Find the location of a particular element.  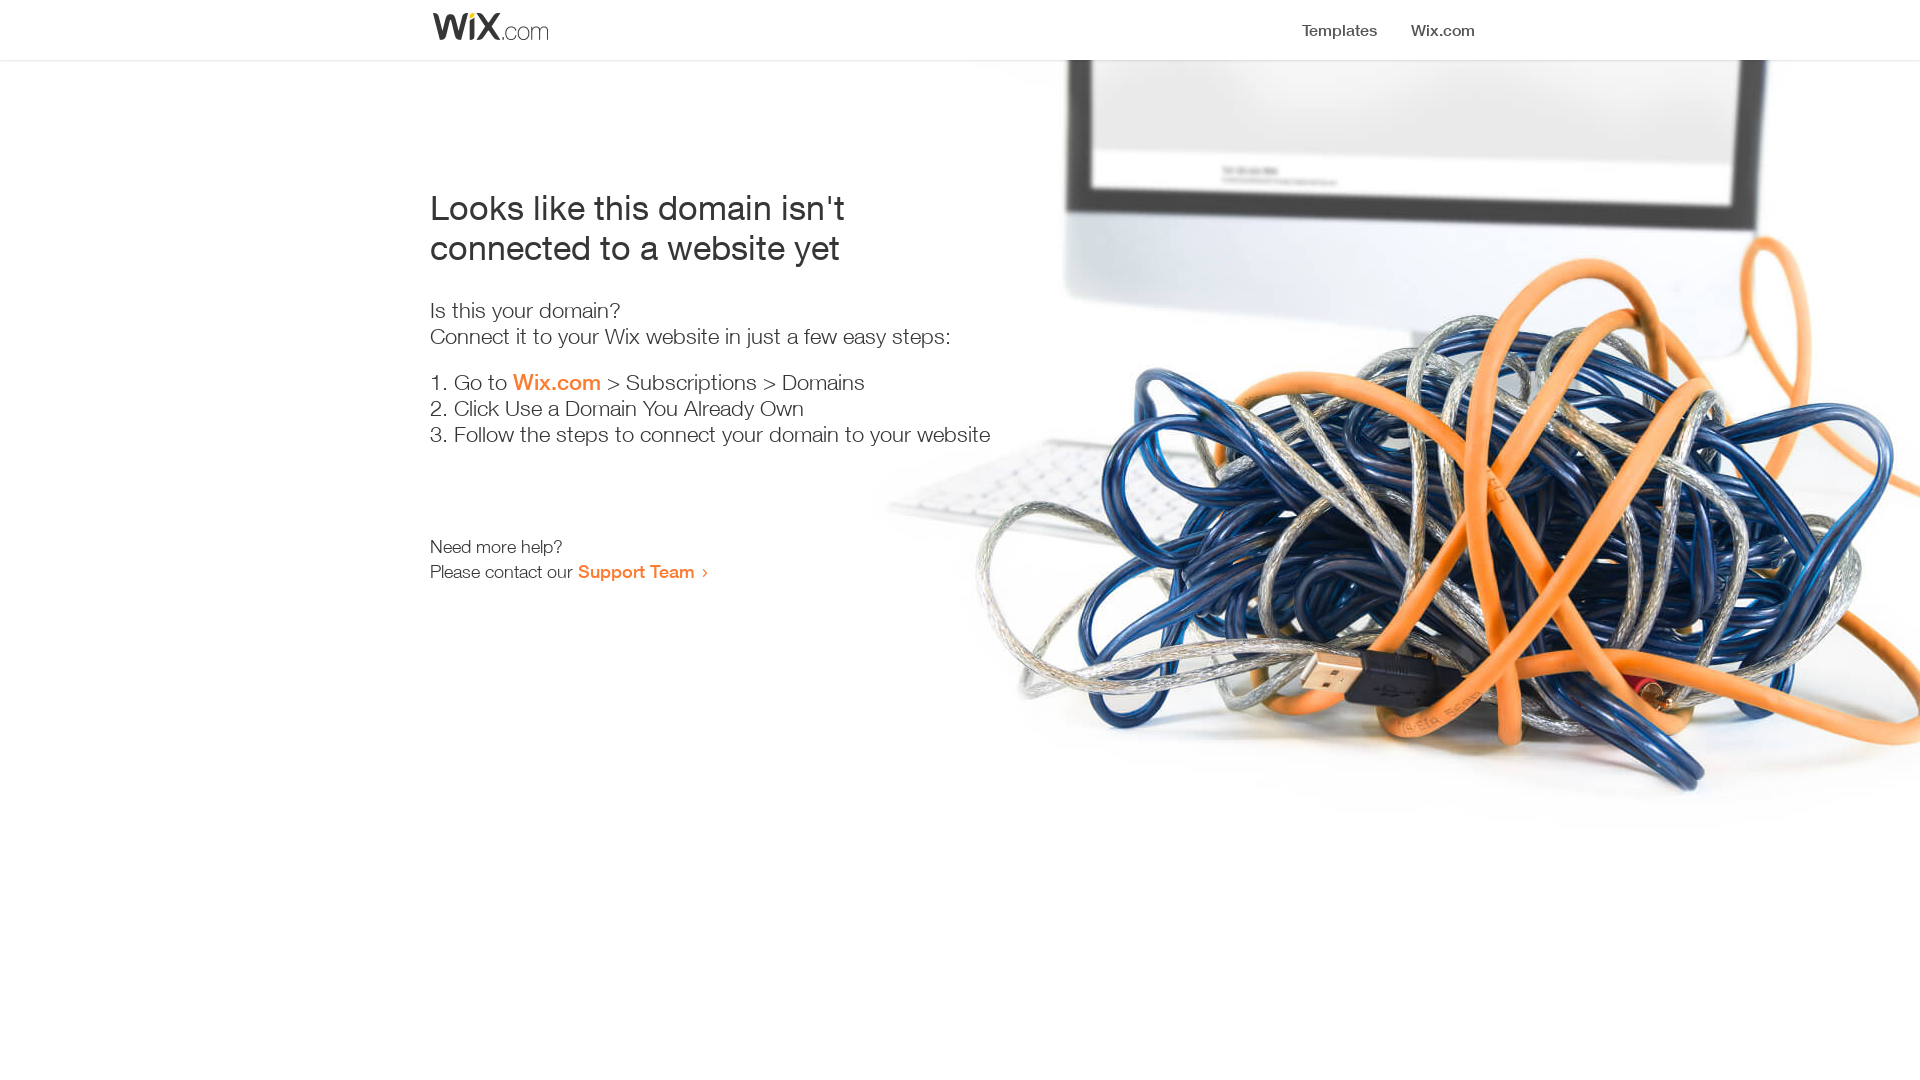

Wix.com is located at coordinates (557, 382).